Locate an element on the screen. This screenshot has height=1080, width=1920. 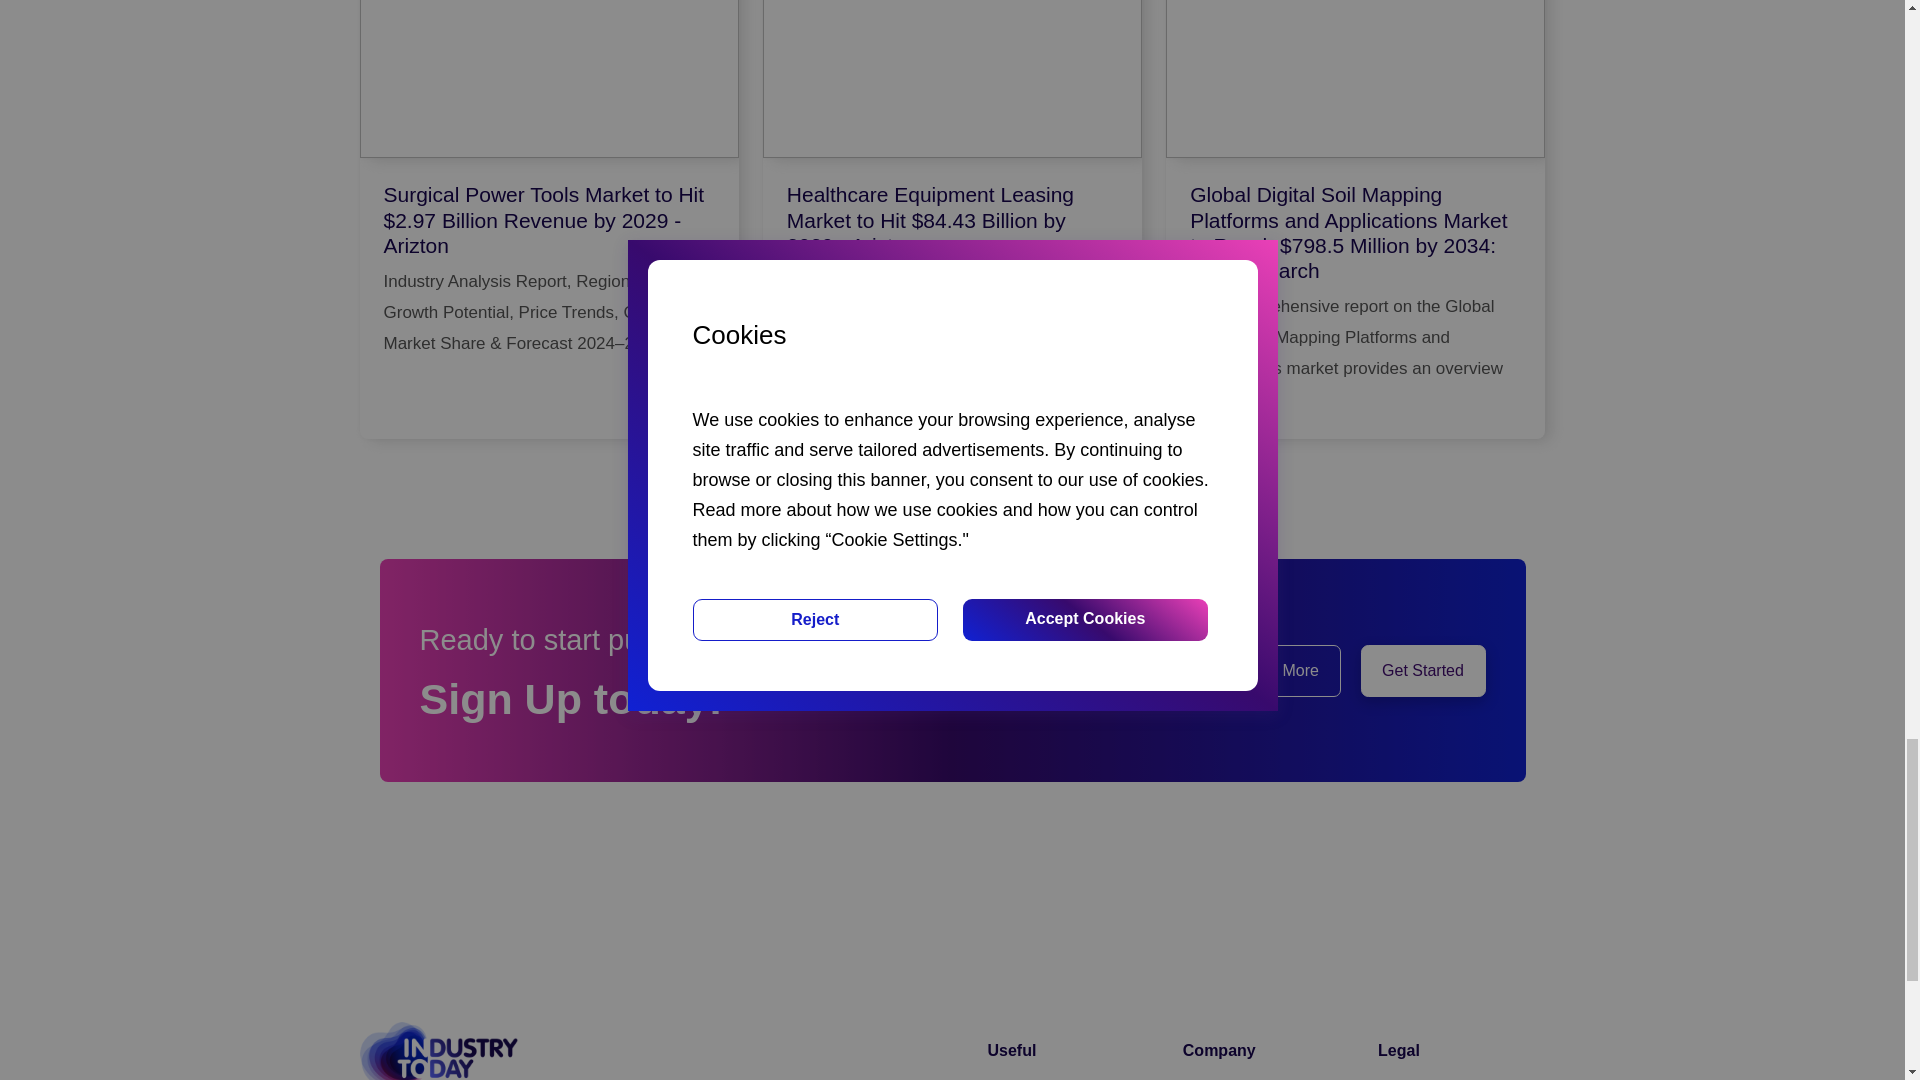
Get Started is located at coordinates (1422, 670).